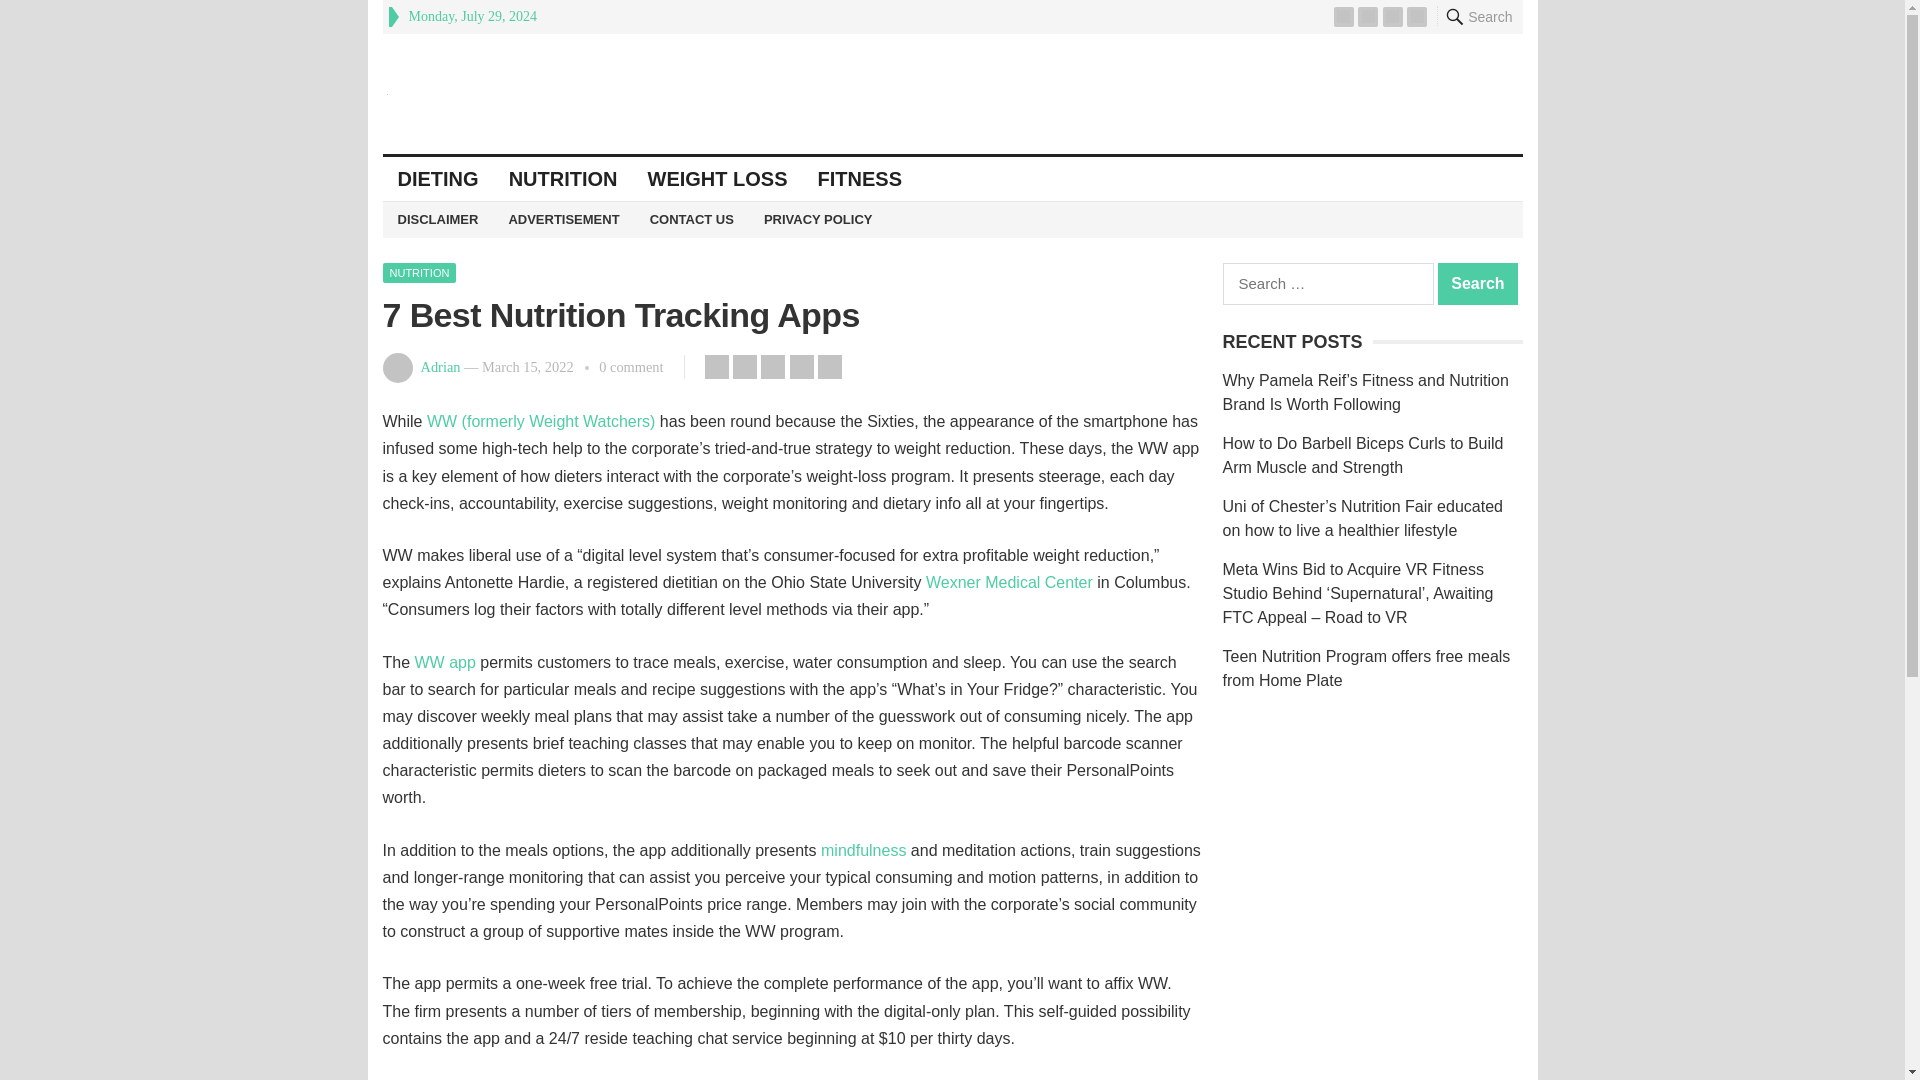 This screenshot has width=1920, height=1080. I want to click on Adrian, so click(440, 366).